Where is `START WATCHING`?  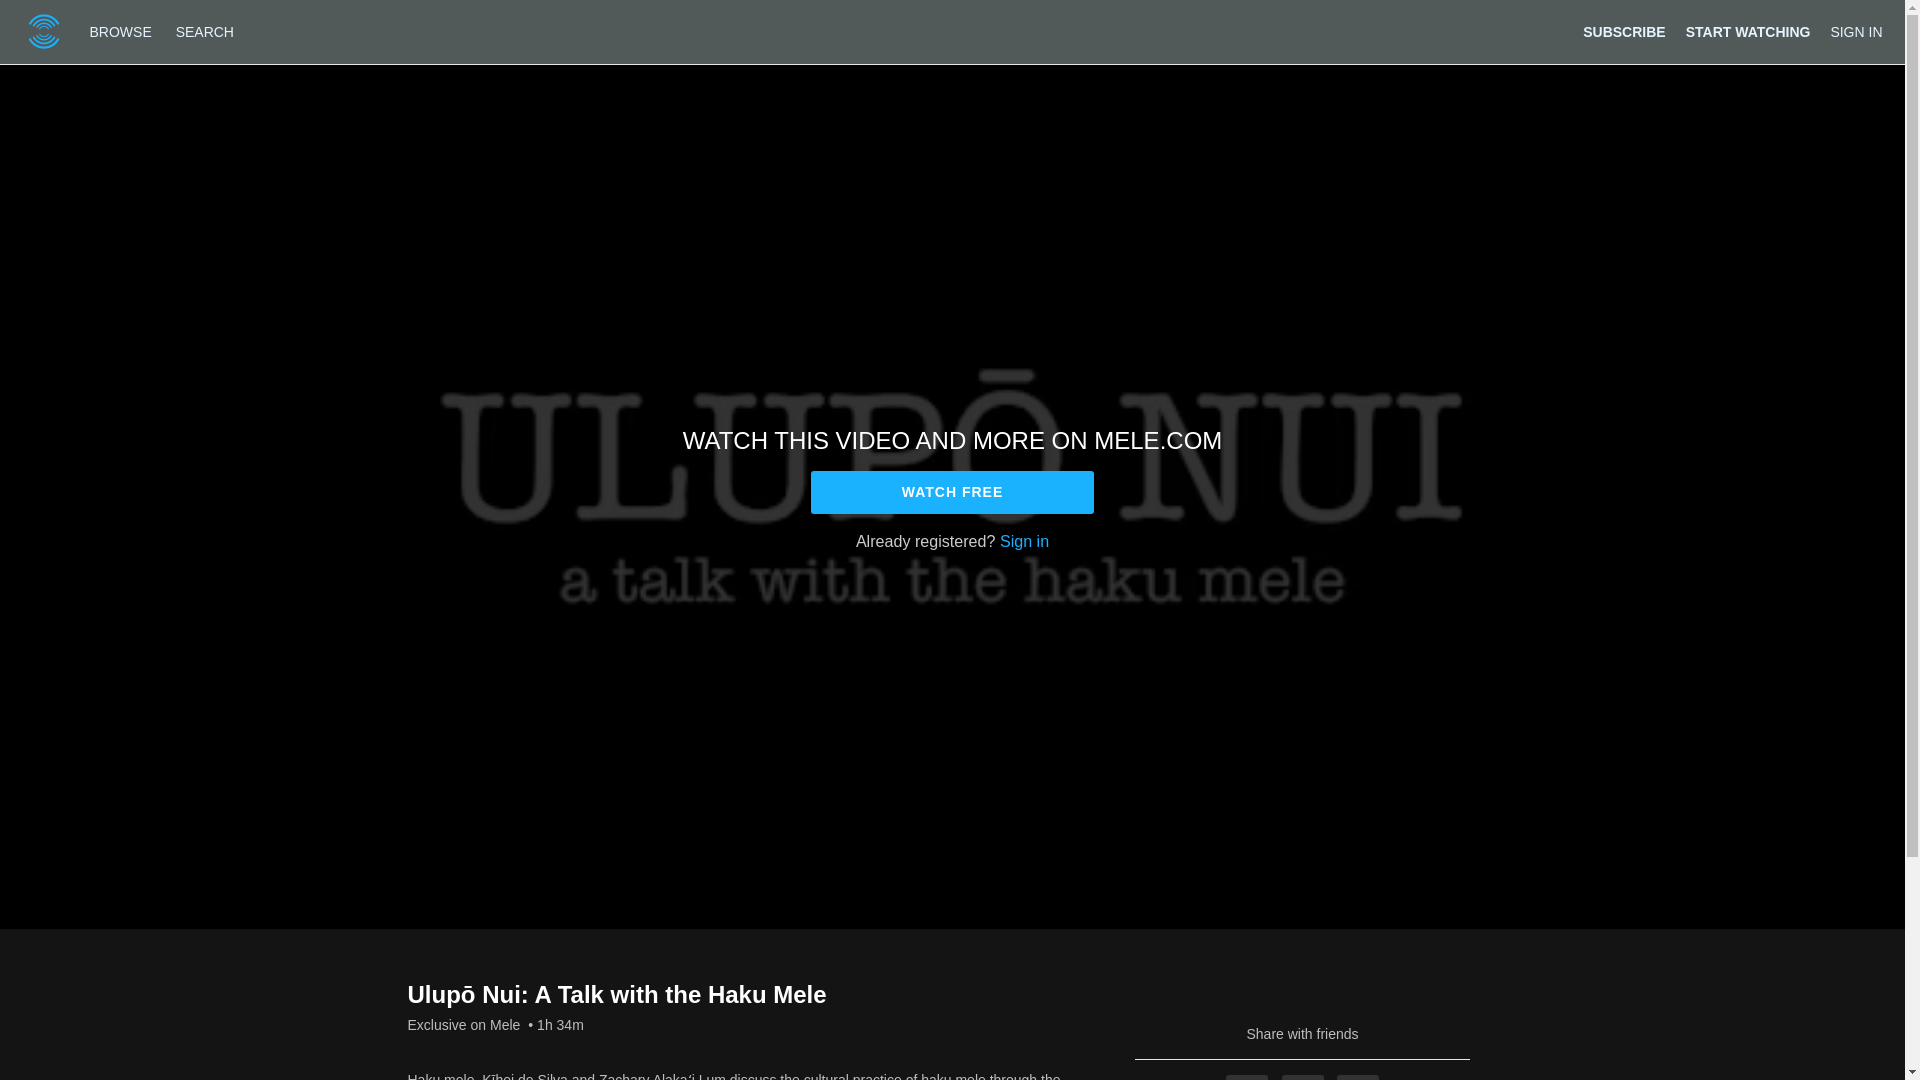
START WATCHING is located at coordinates (1748, 32).